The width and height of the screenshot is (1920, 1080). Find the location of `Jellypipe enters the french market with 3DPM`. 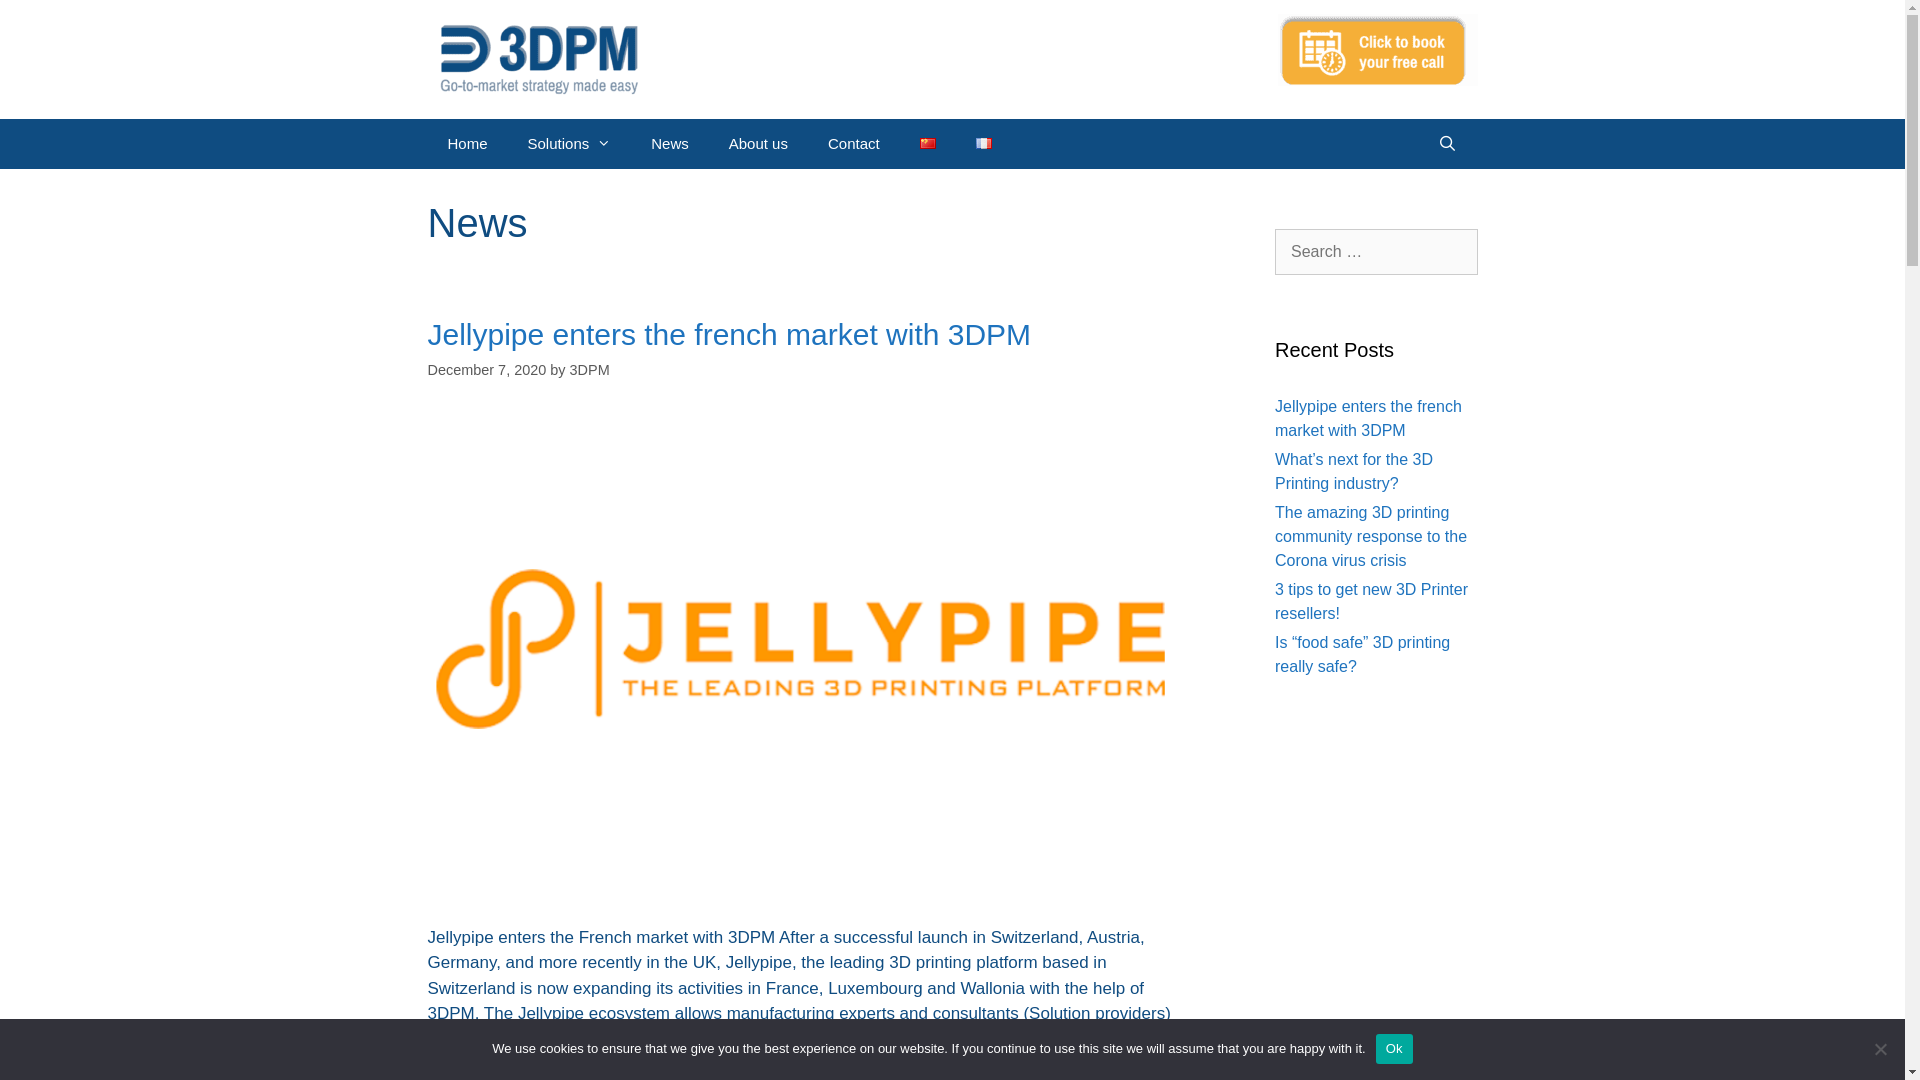

Jellypipe enters the french market with 3DPM is located at coordinates (730, 334).